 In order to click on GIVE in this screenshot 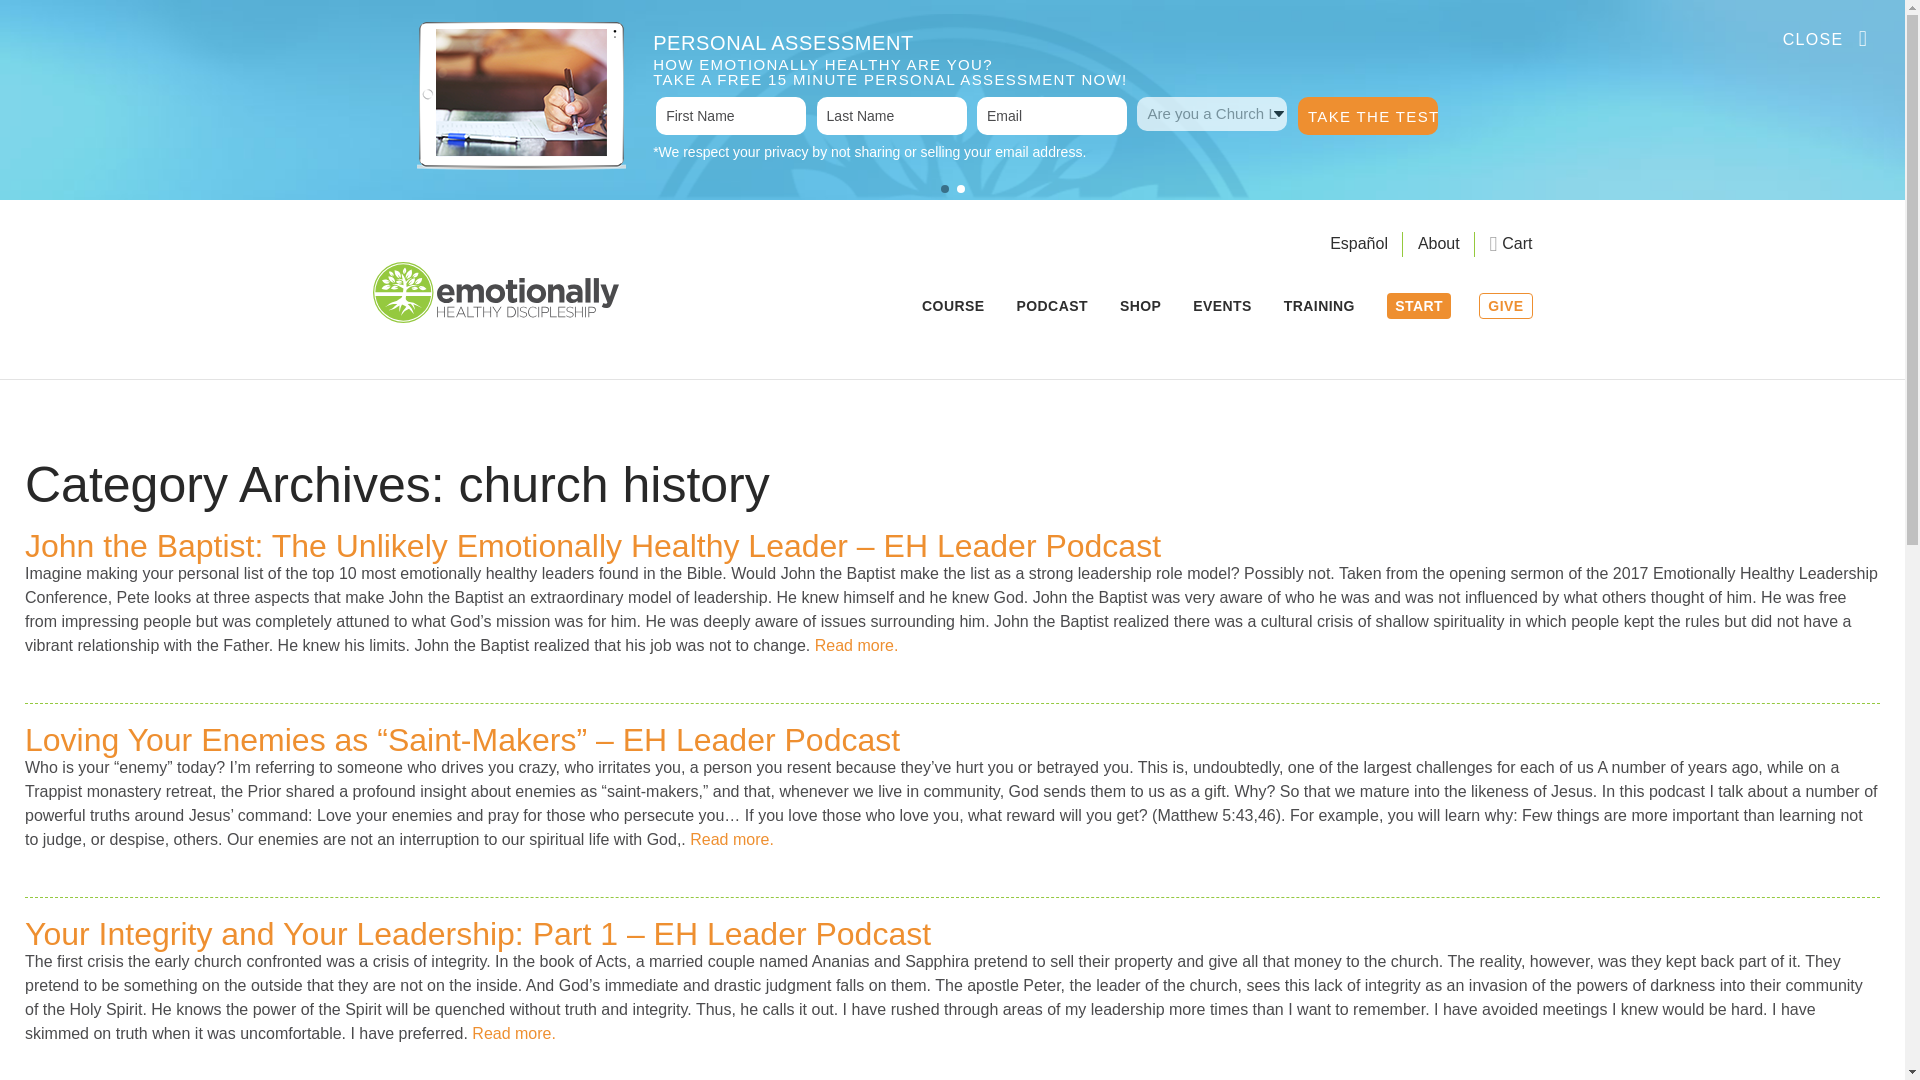, I will do `click(1505, 305)`.